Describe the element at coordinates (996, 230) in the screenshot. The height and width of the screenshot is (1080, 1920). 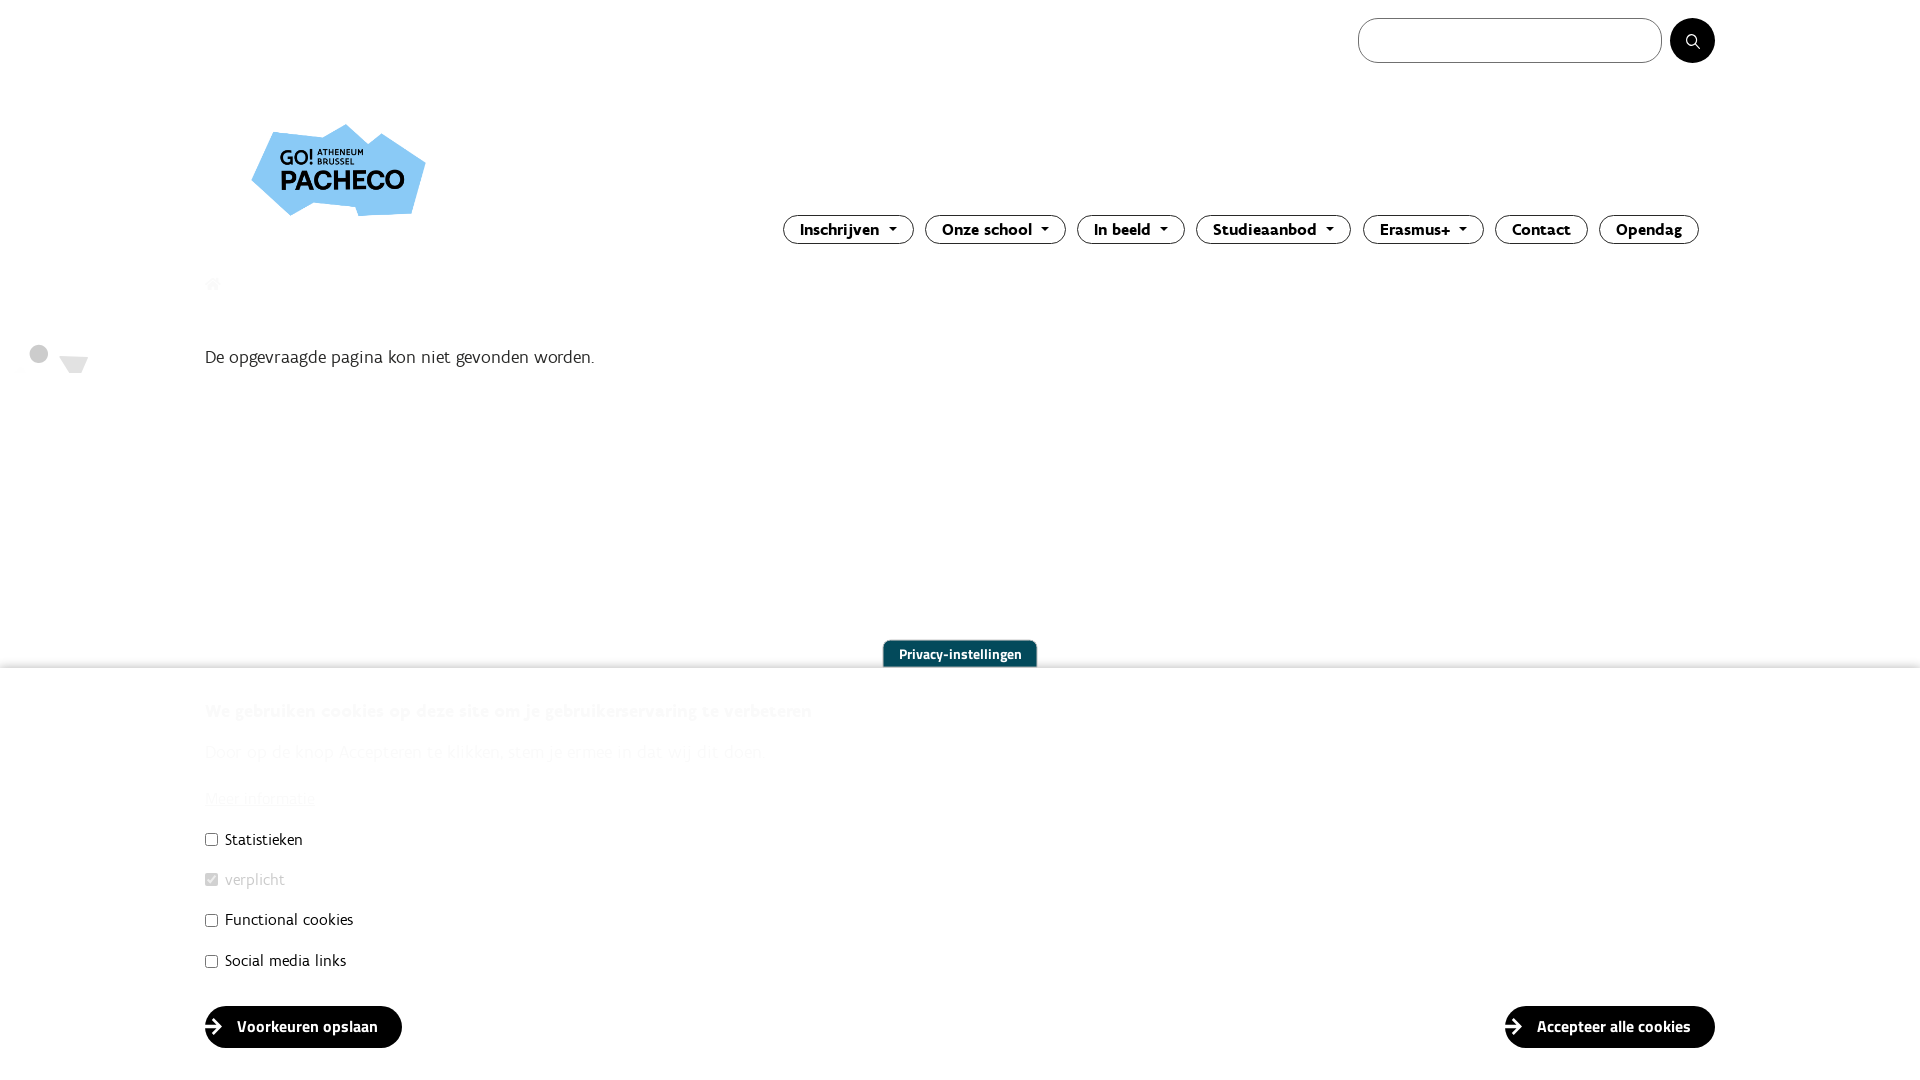
I see `Onze school` at that location.